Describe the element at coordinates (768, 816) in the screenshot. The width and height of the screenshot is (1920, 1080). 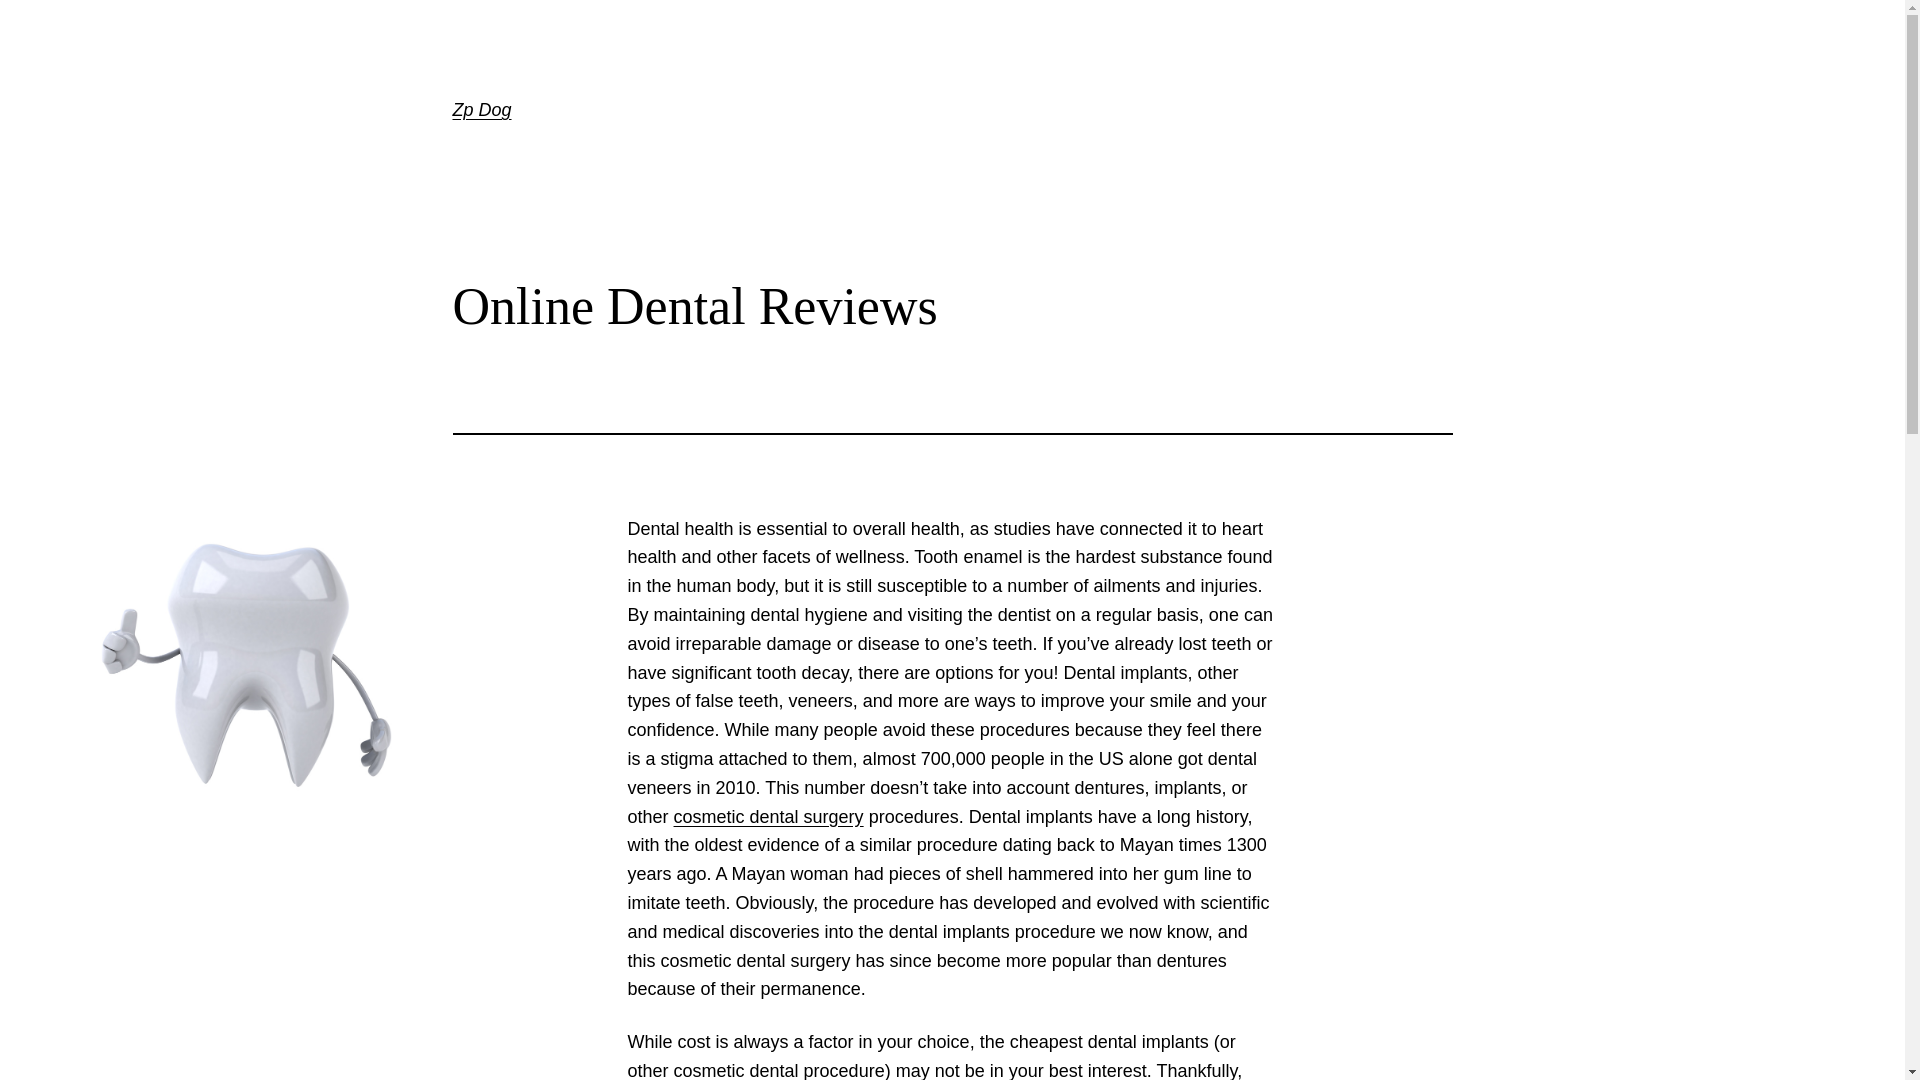
I see `cosmetic dental surgery` at that location.